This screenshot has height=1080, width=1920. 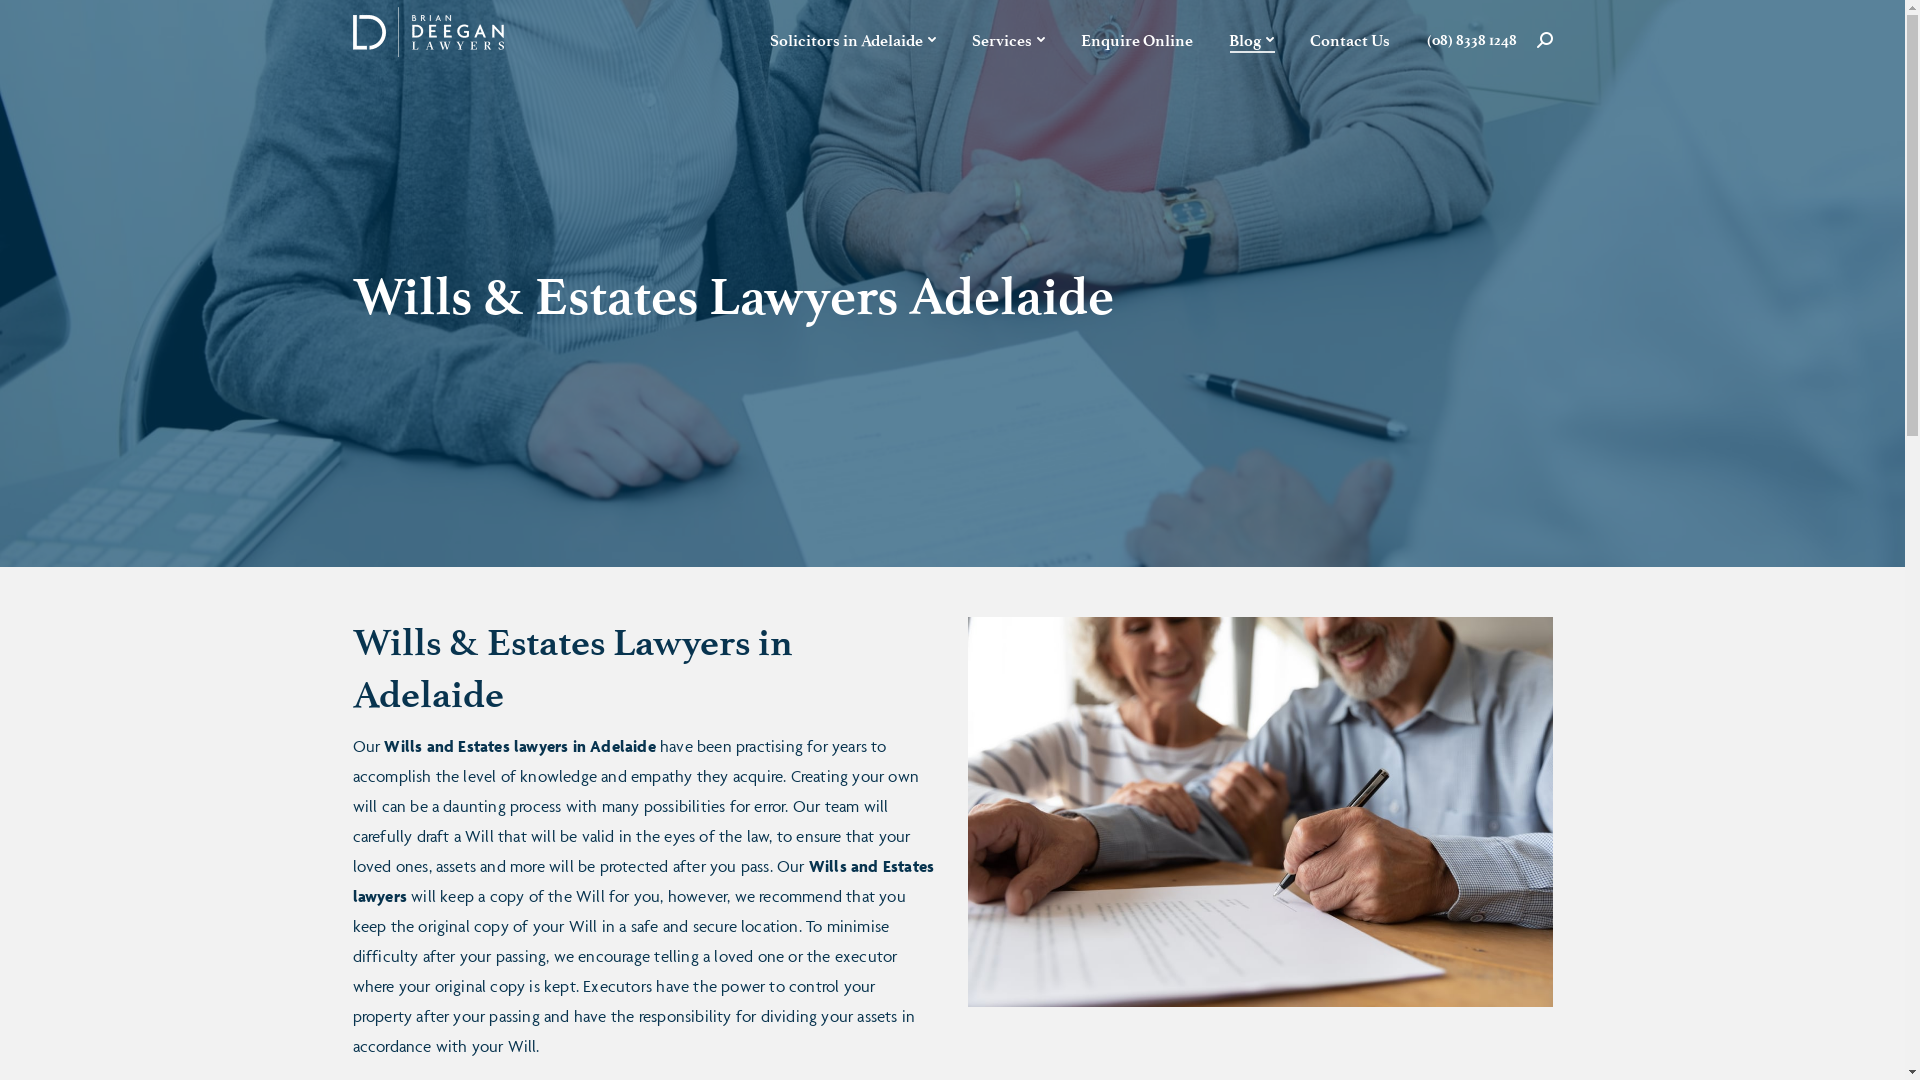 I want to click on Contact Us, so click(x=1350, y=40).